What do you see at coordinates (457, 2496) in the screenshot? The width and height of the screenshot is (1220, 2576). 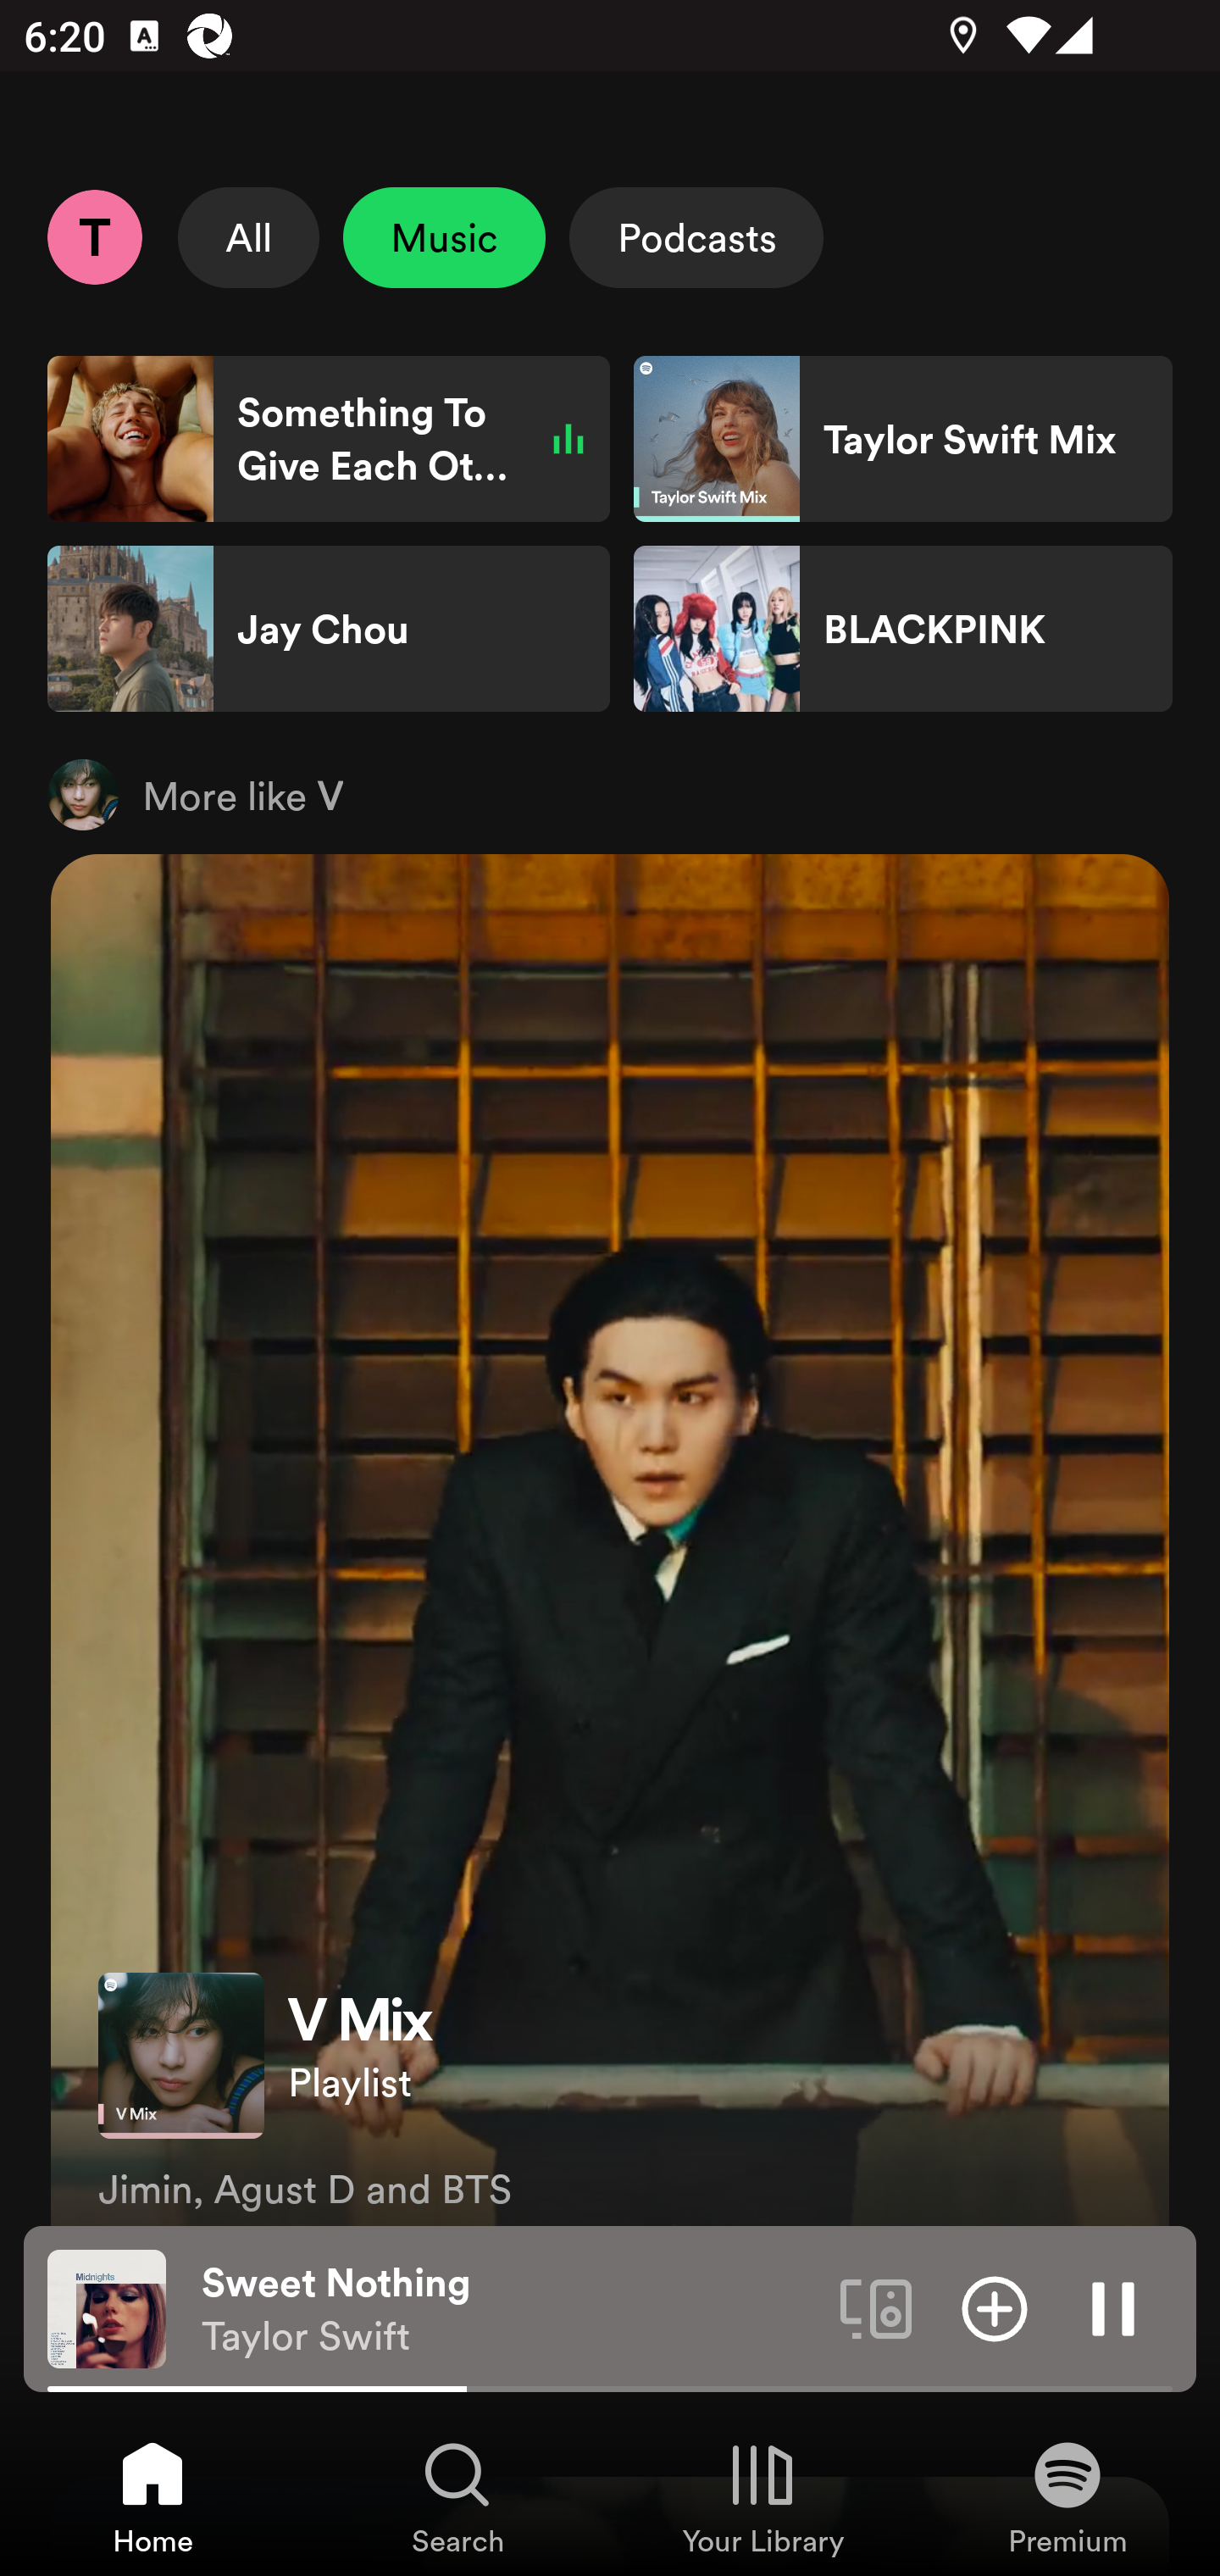 I see `Search, Tab 2 of 4 Search Search` at bounding box center [457, 2496].